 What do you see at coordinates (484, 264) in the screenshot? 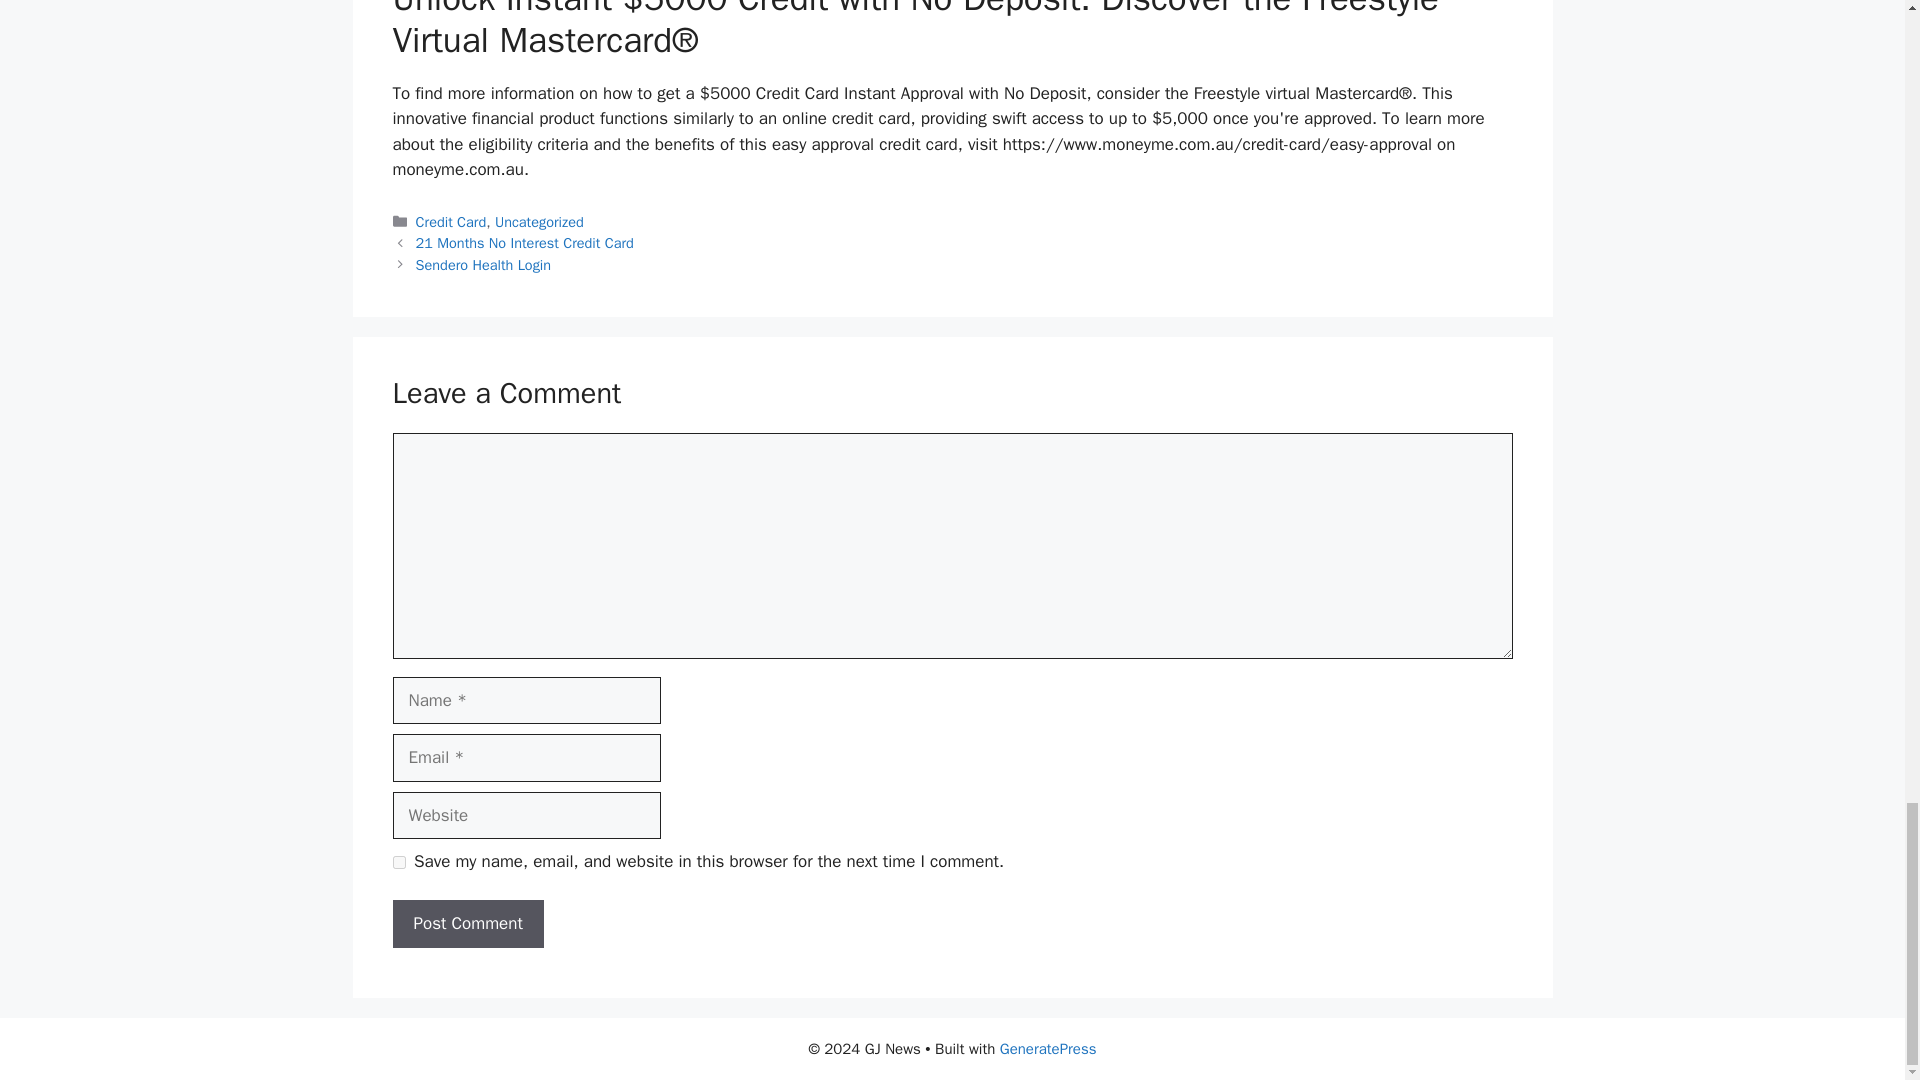
I see `Sendero Health Login` at bounding box center [484, 264].